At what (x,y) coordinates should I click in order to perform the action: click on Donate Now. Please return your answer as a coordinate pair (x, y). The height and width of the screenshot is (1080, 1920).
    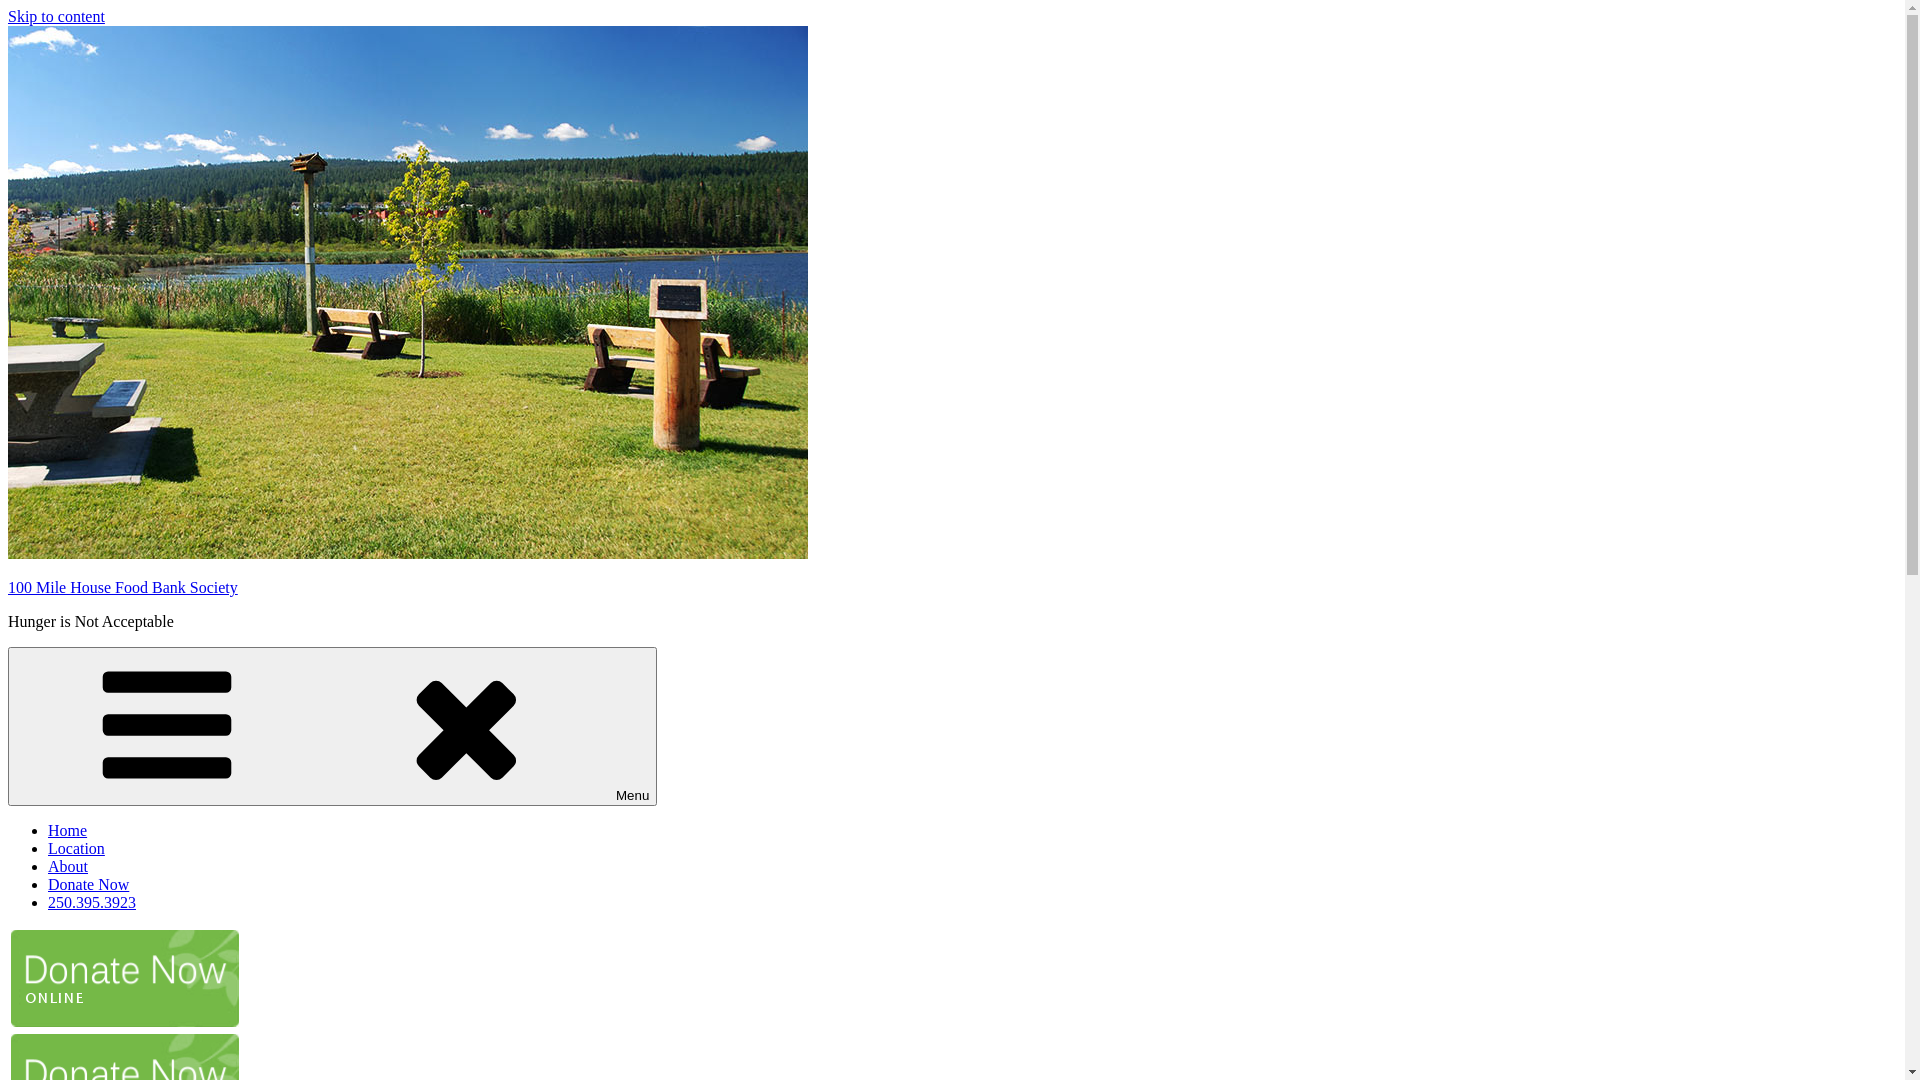
    Looking at the image, I should click on (88, 884).